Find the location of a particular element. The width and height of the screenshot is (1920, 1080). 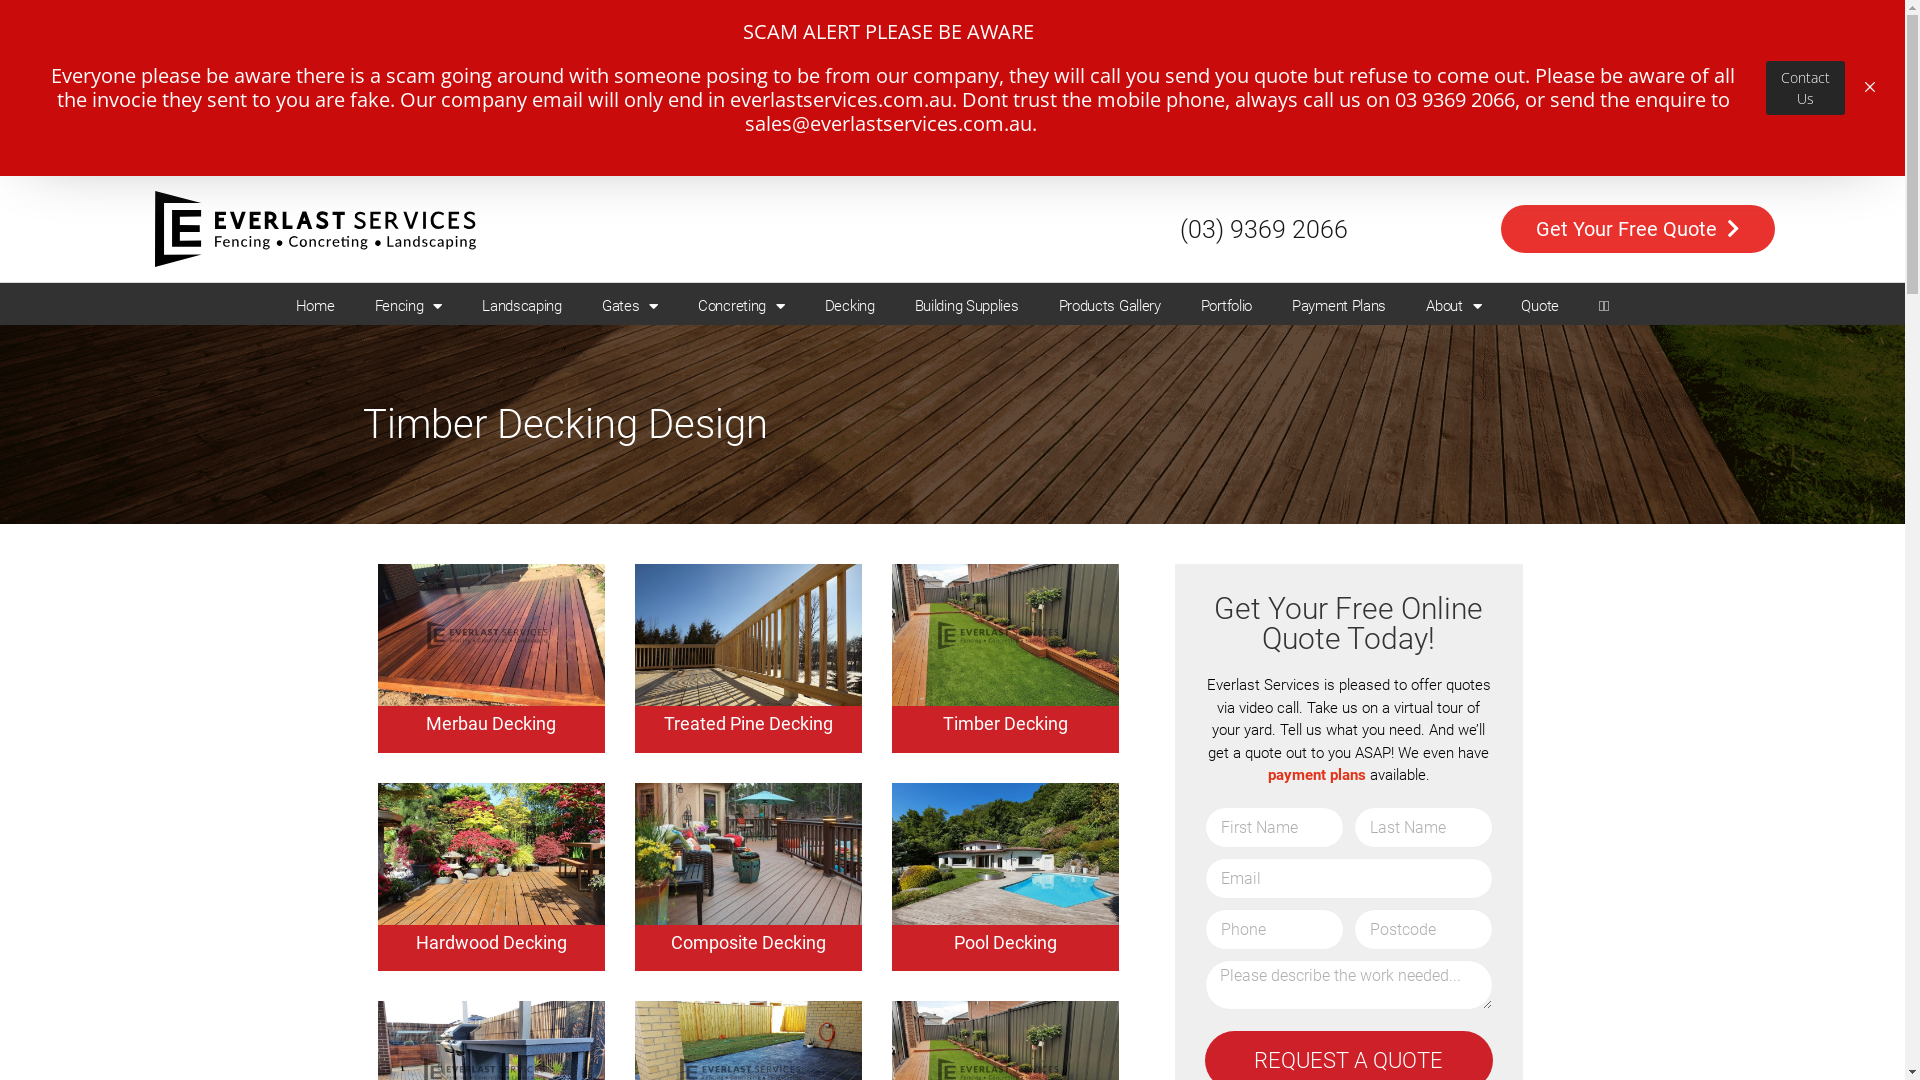

payment plans is located at coordinates (1317, 775).